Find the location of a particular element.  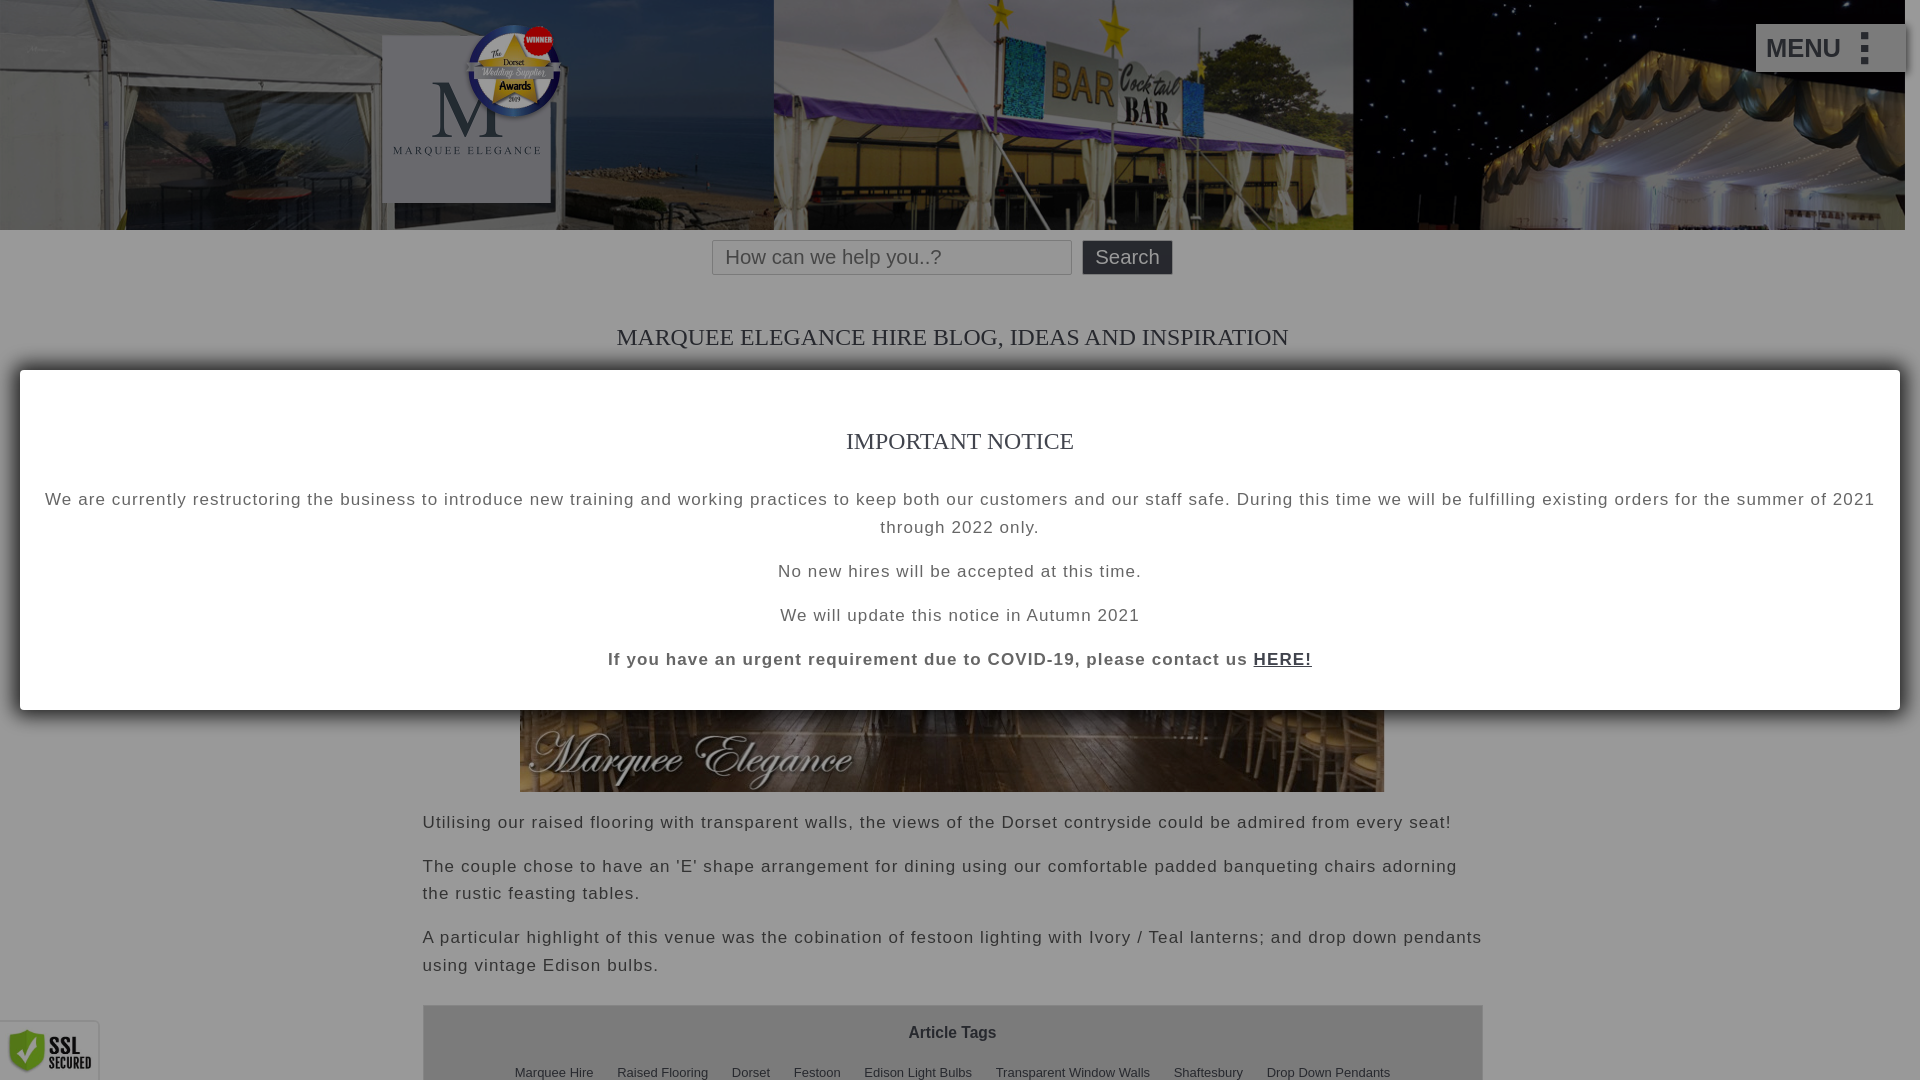

Edison Light Bulbs is located at coordinates (918, 1064).